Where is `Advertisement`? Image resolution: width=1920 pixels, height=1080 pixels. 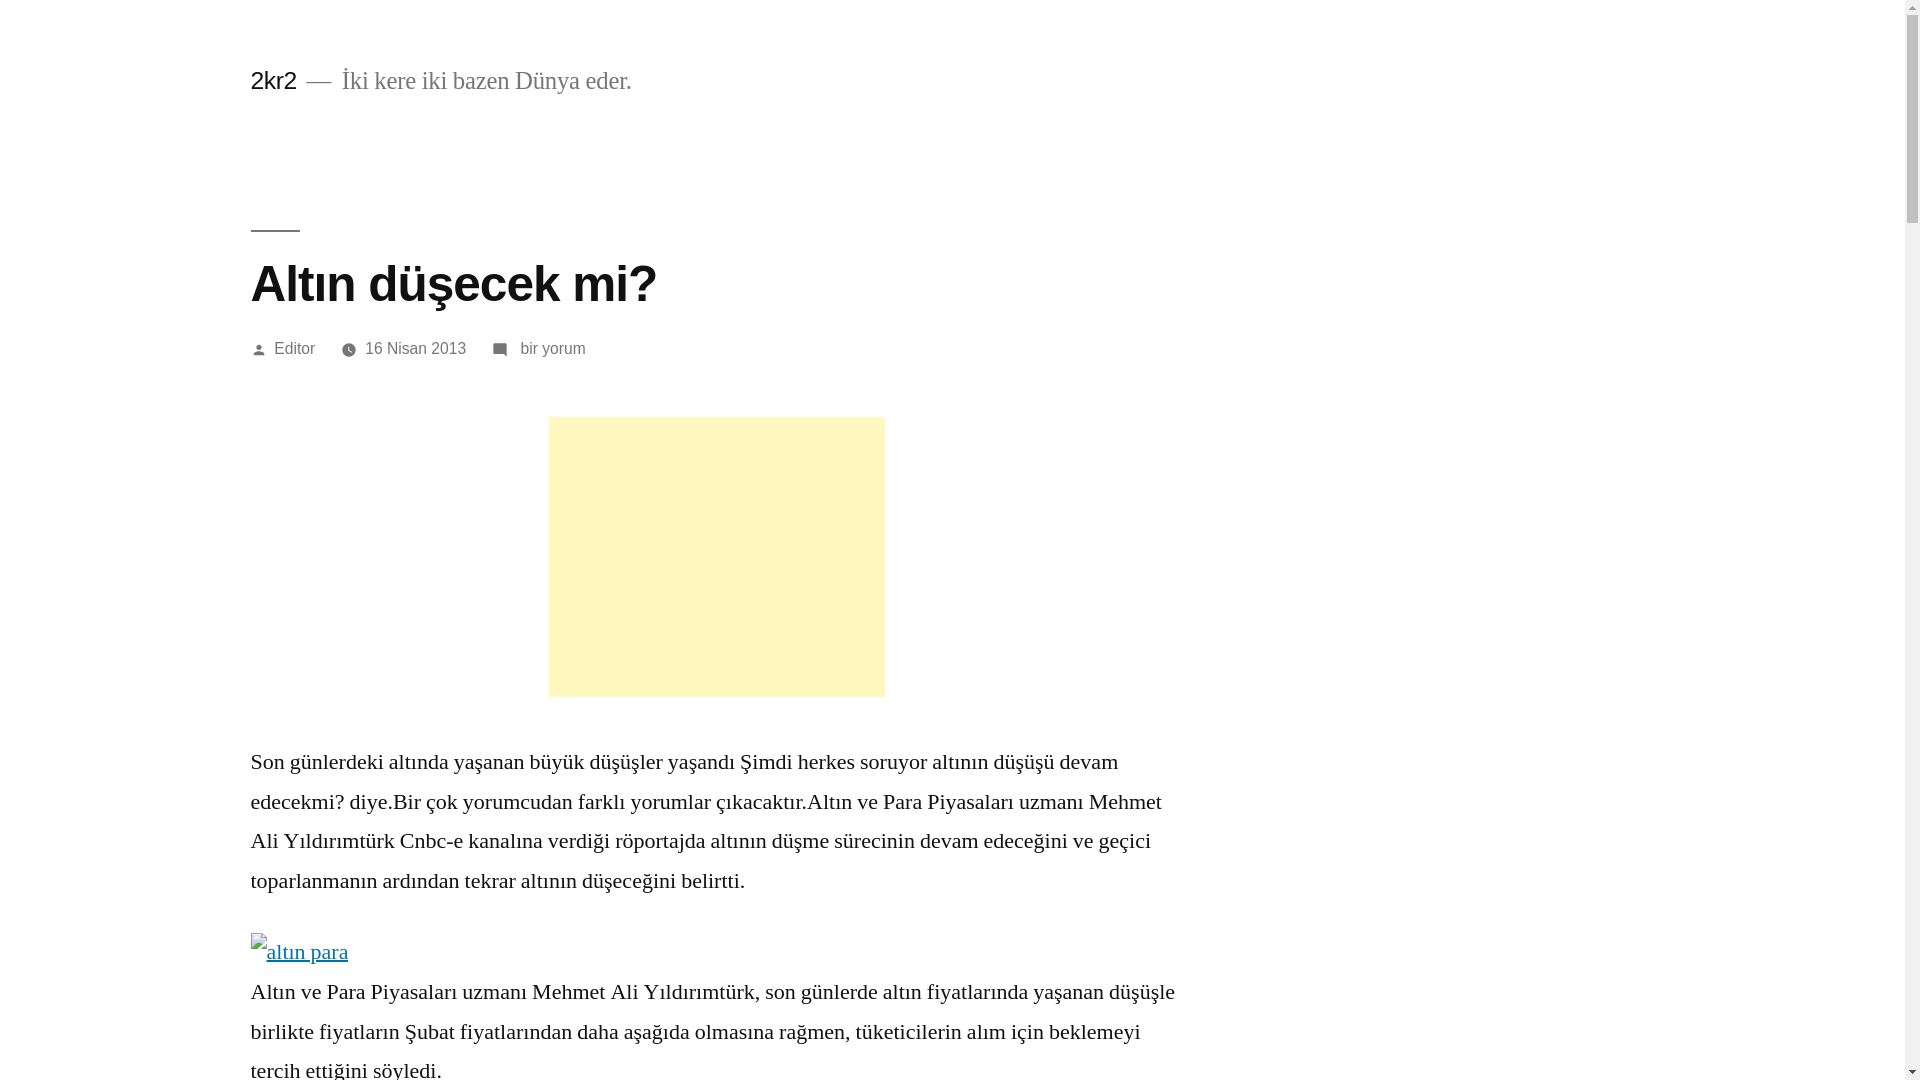
Advertisement is located at coordinates (716, 557).